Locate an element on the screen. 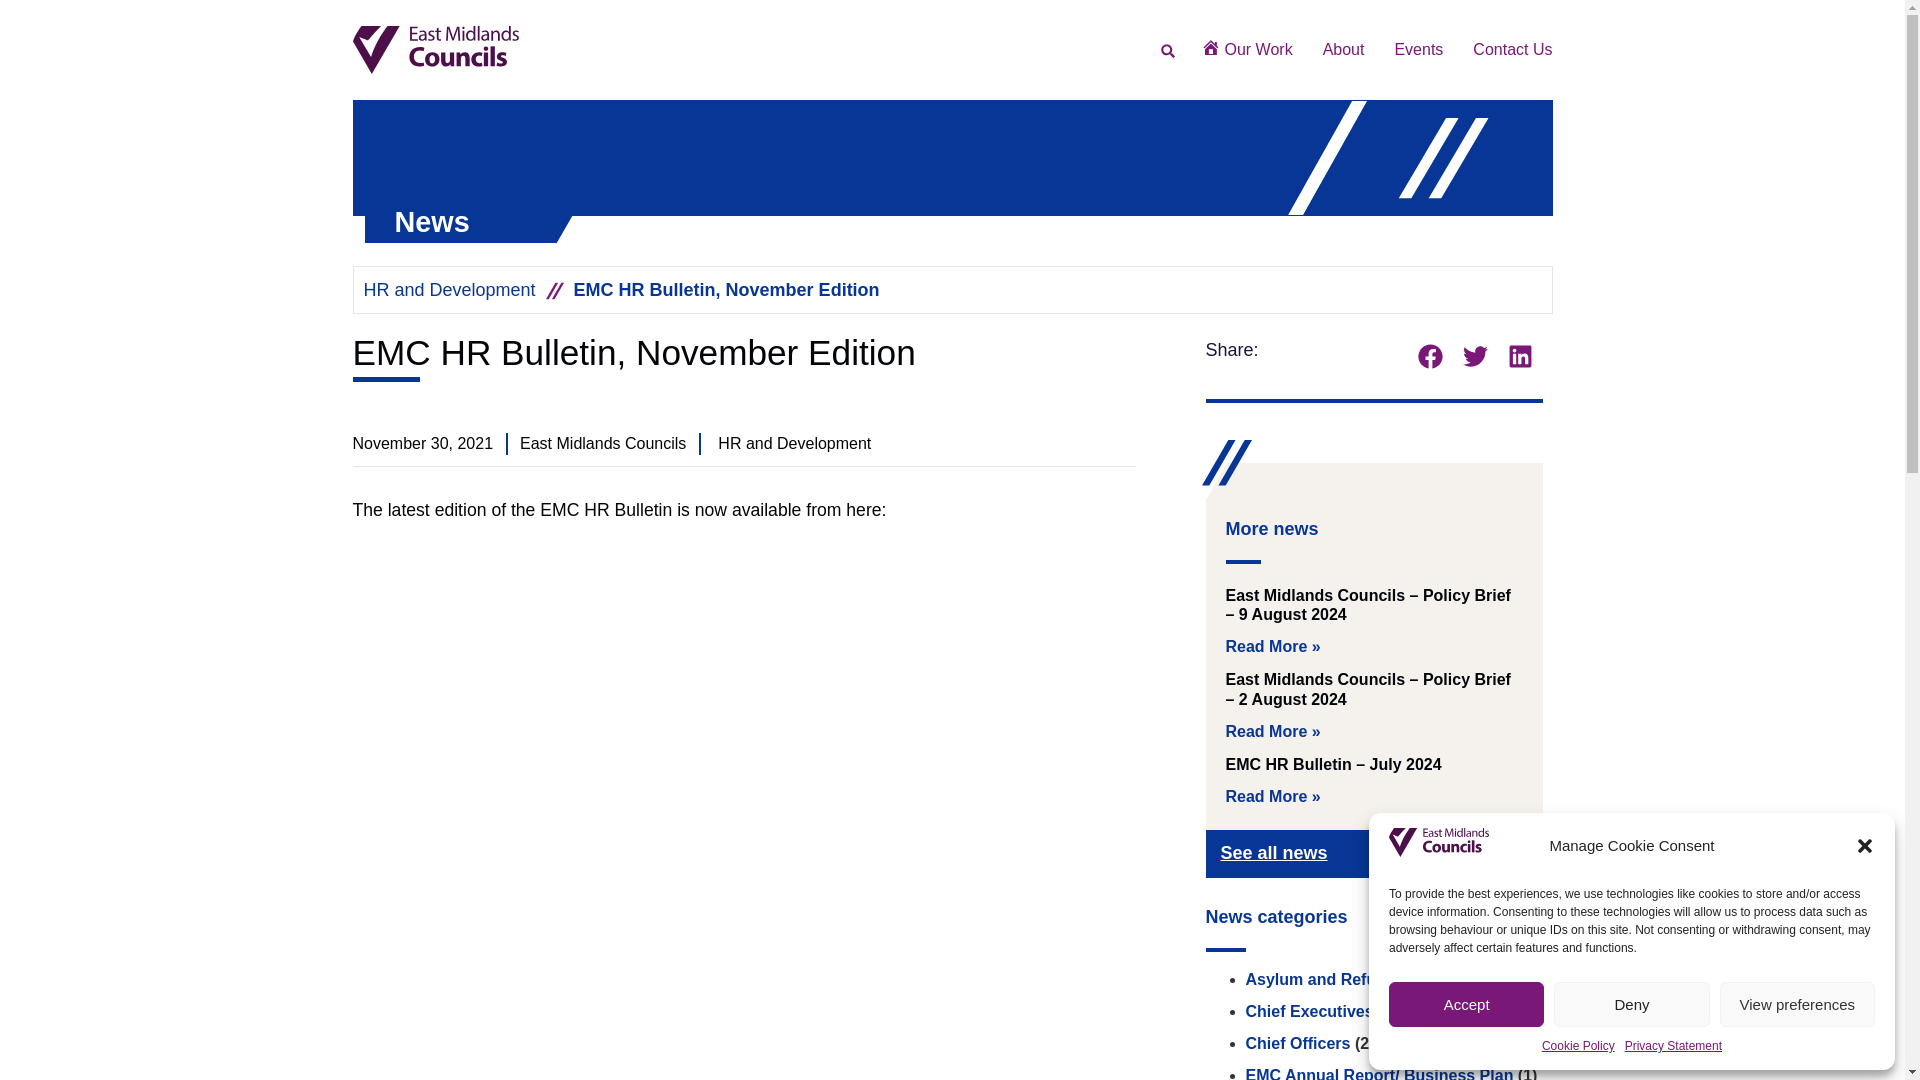  Accept is located at coordinates (1466, 1004).